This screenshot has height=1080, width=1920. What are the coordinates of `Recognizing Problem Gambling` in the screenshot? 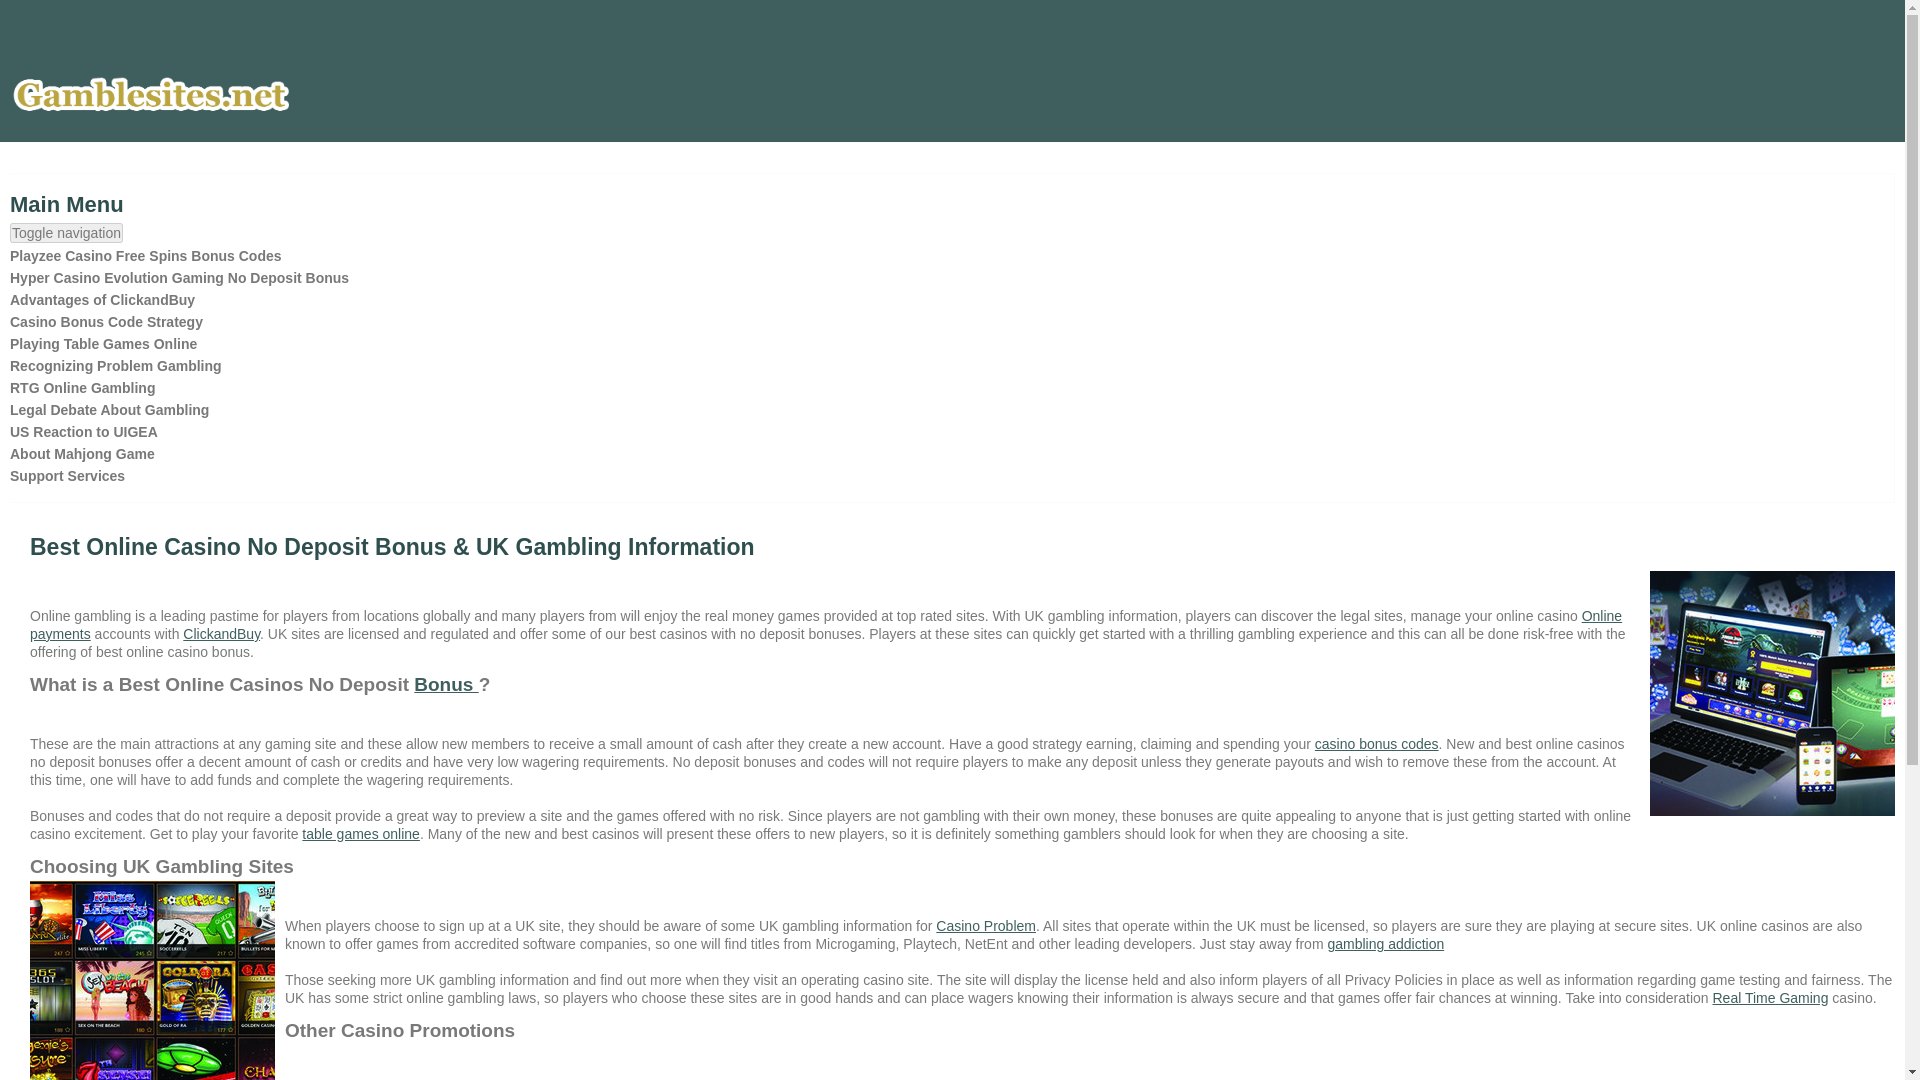 It's located at (116, 366).